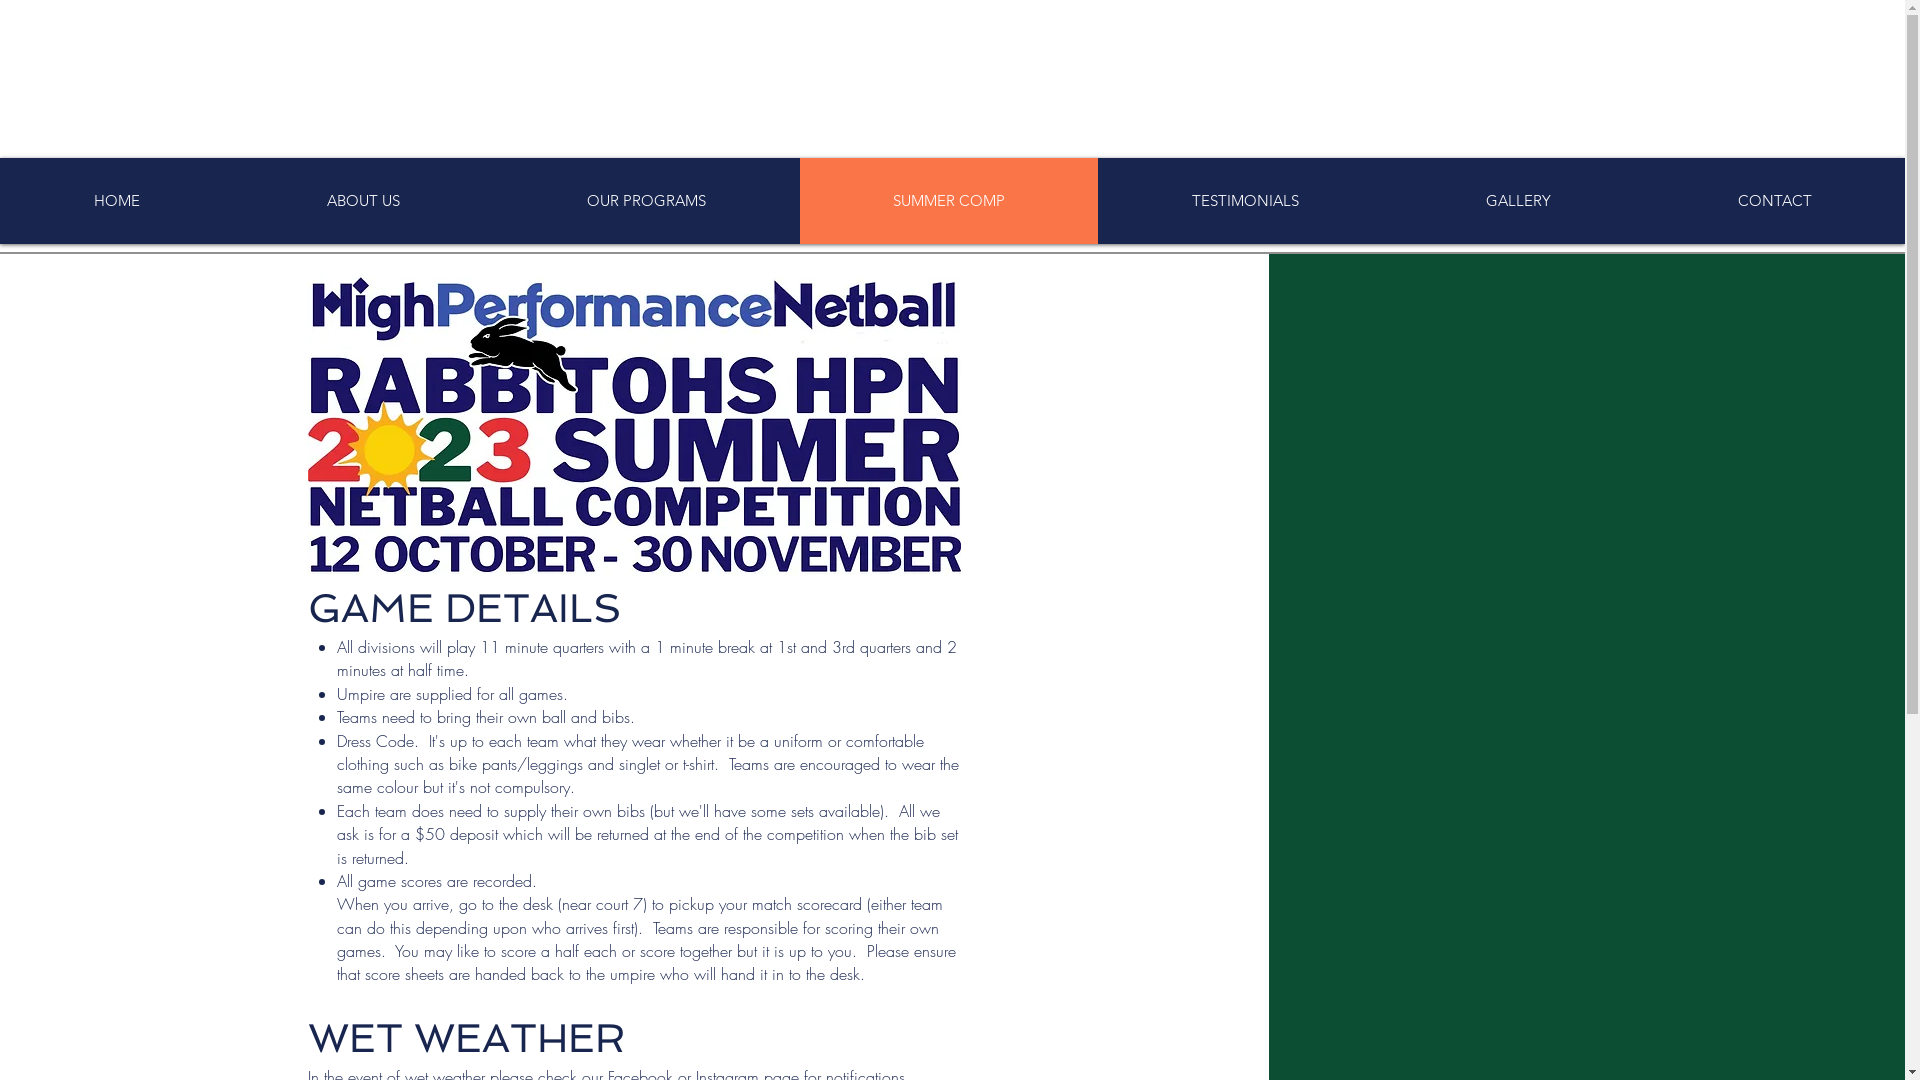  Describe the element at coordinates (363, 201) in the screenshot. I see `ABOUT US` at that location.